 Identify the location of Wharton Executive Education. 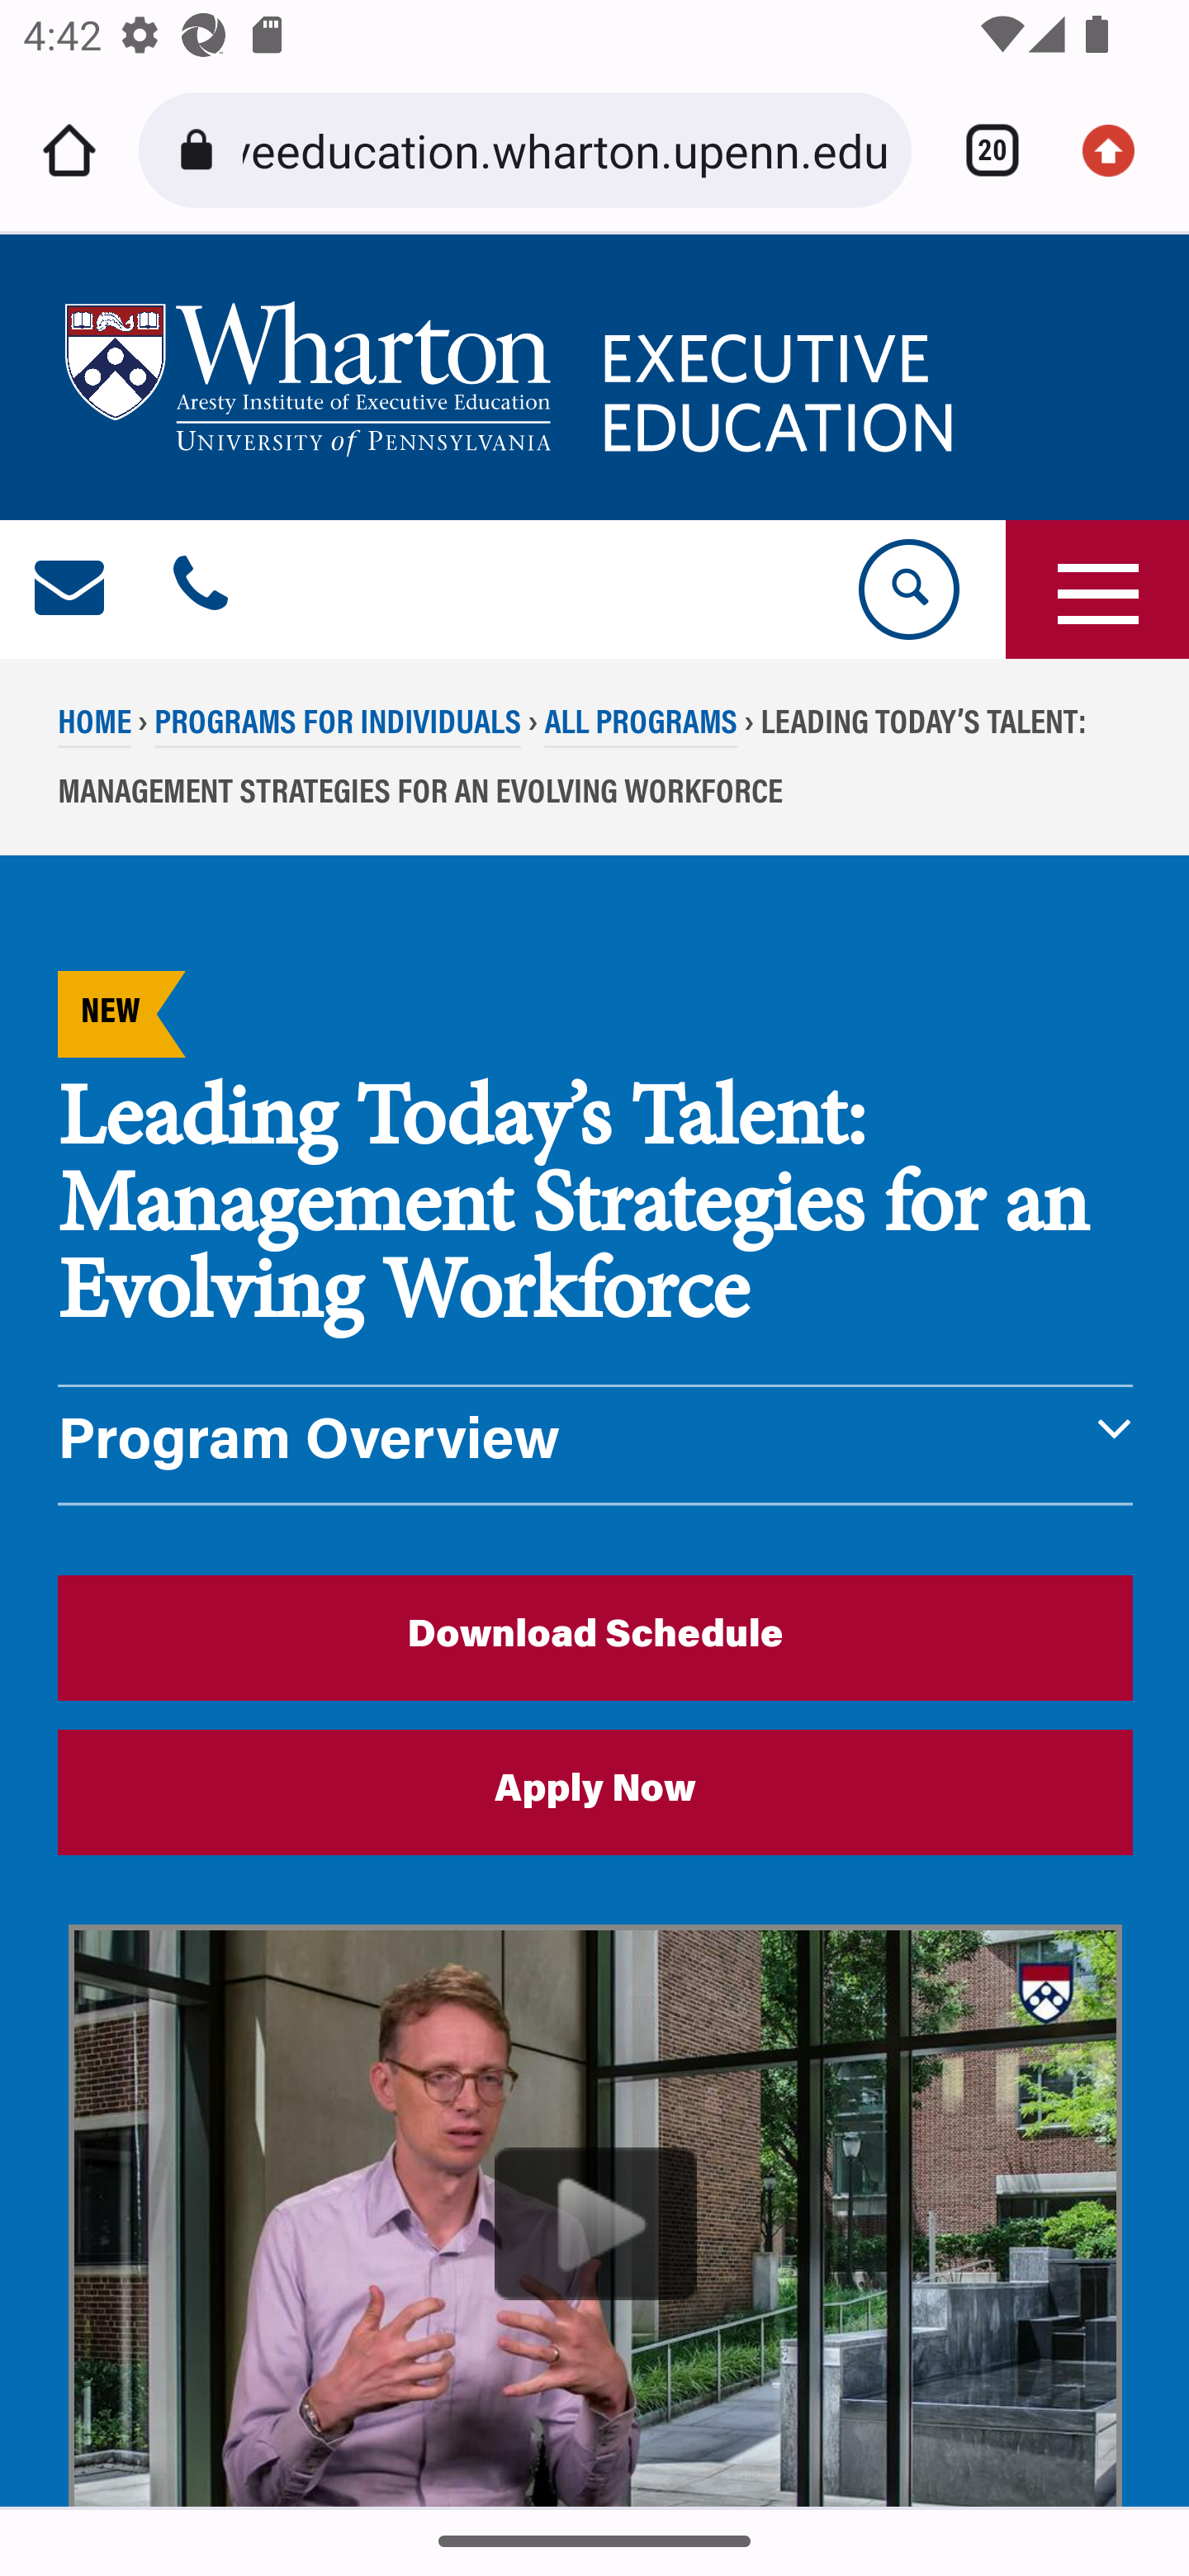
(514, 378).